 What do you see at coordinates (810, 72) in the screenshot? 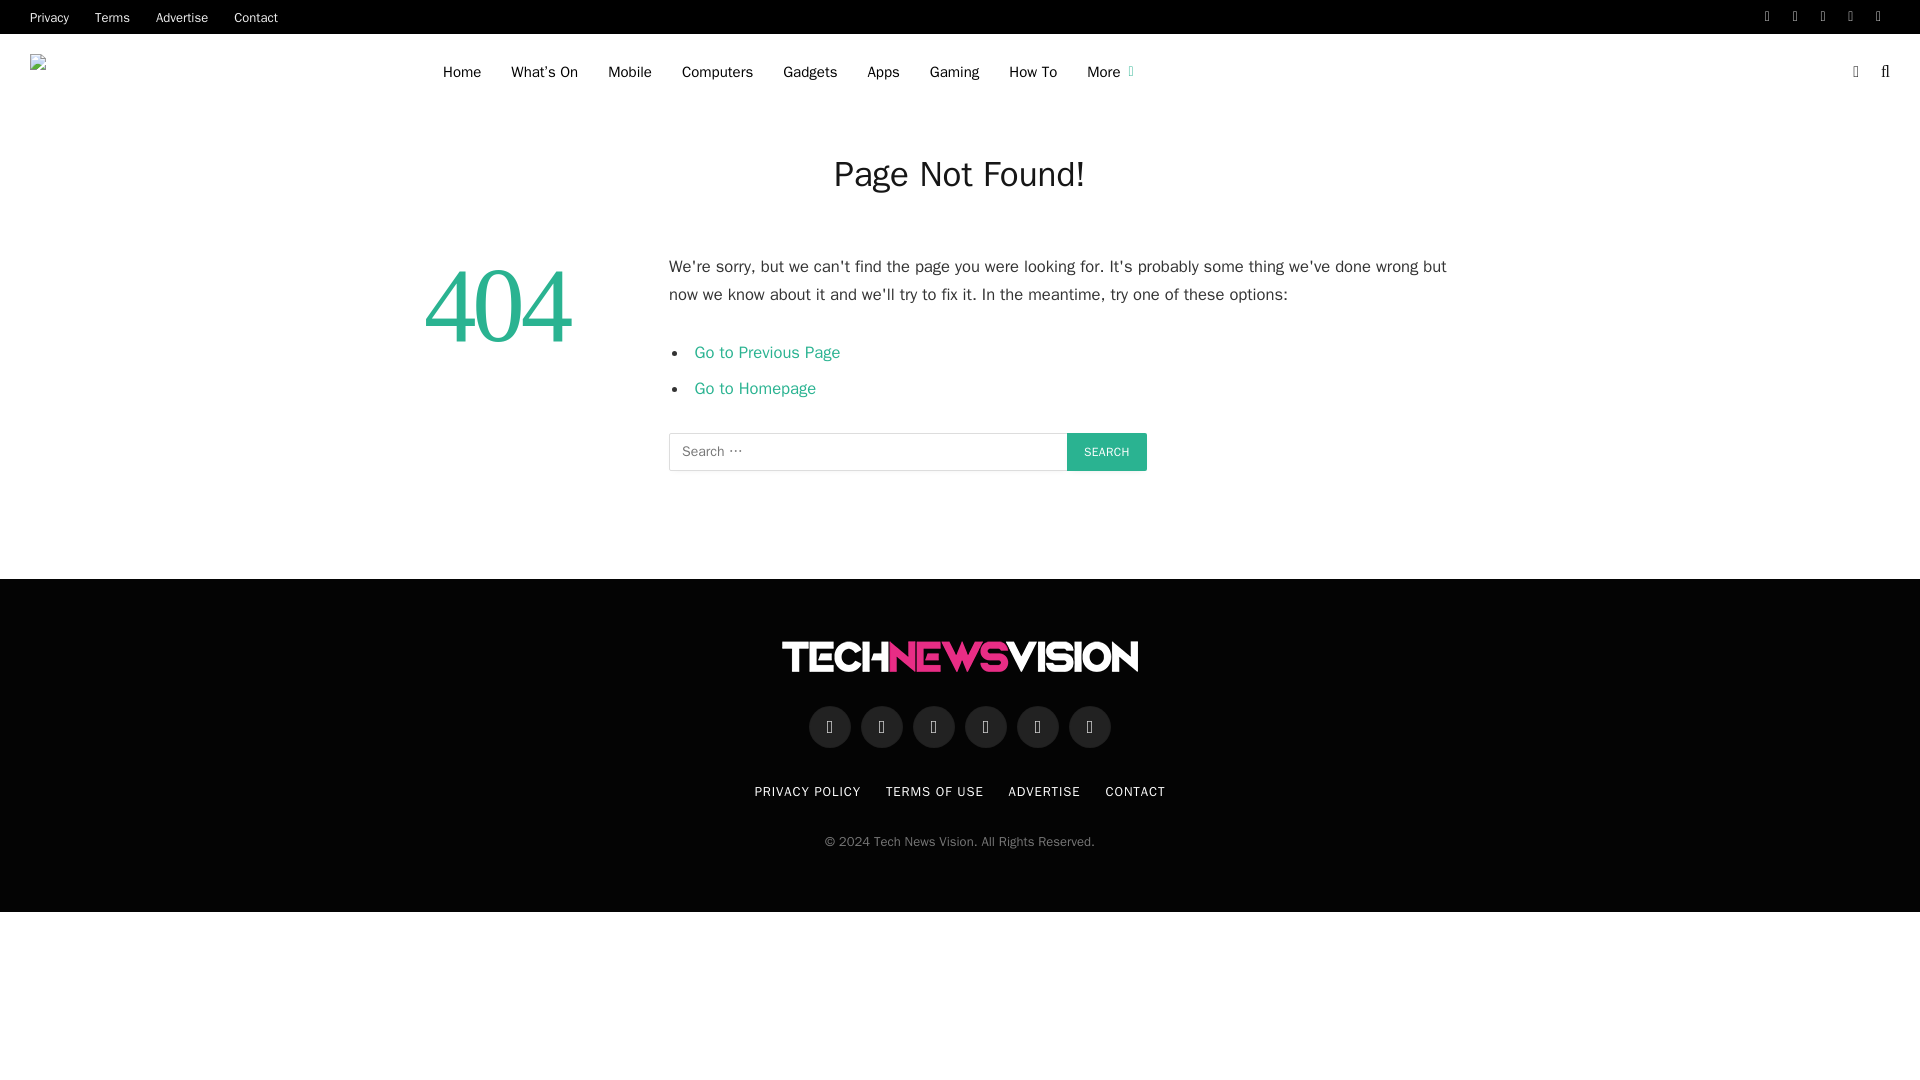
I see `Gadgets` at bounding box center [810, 72].